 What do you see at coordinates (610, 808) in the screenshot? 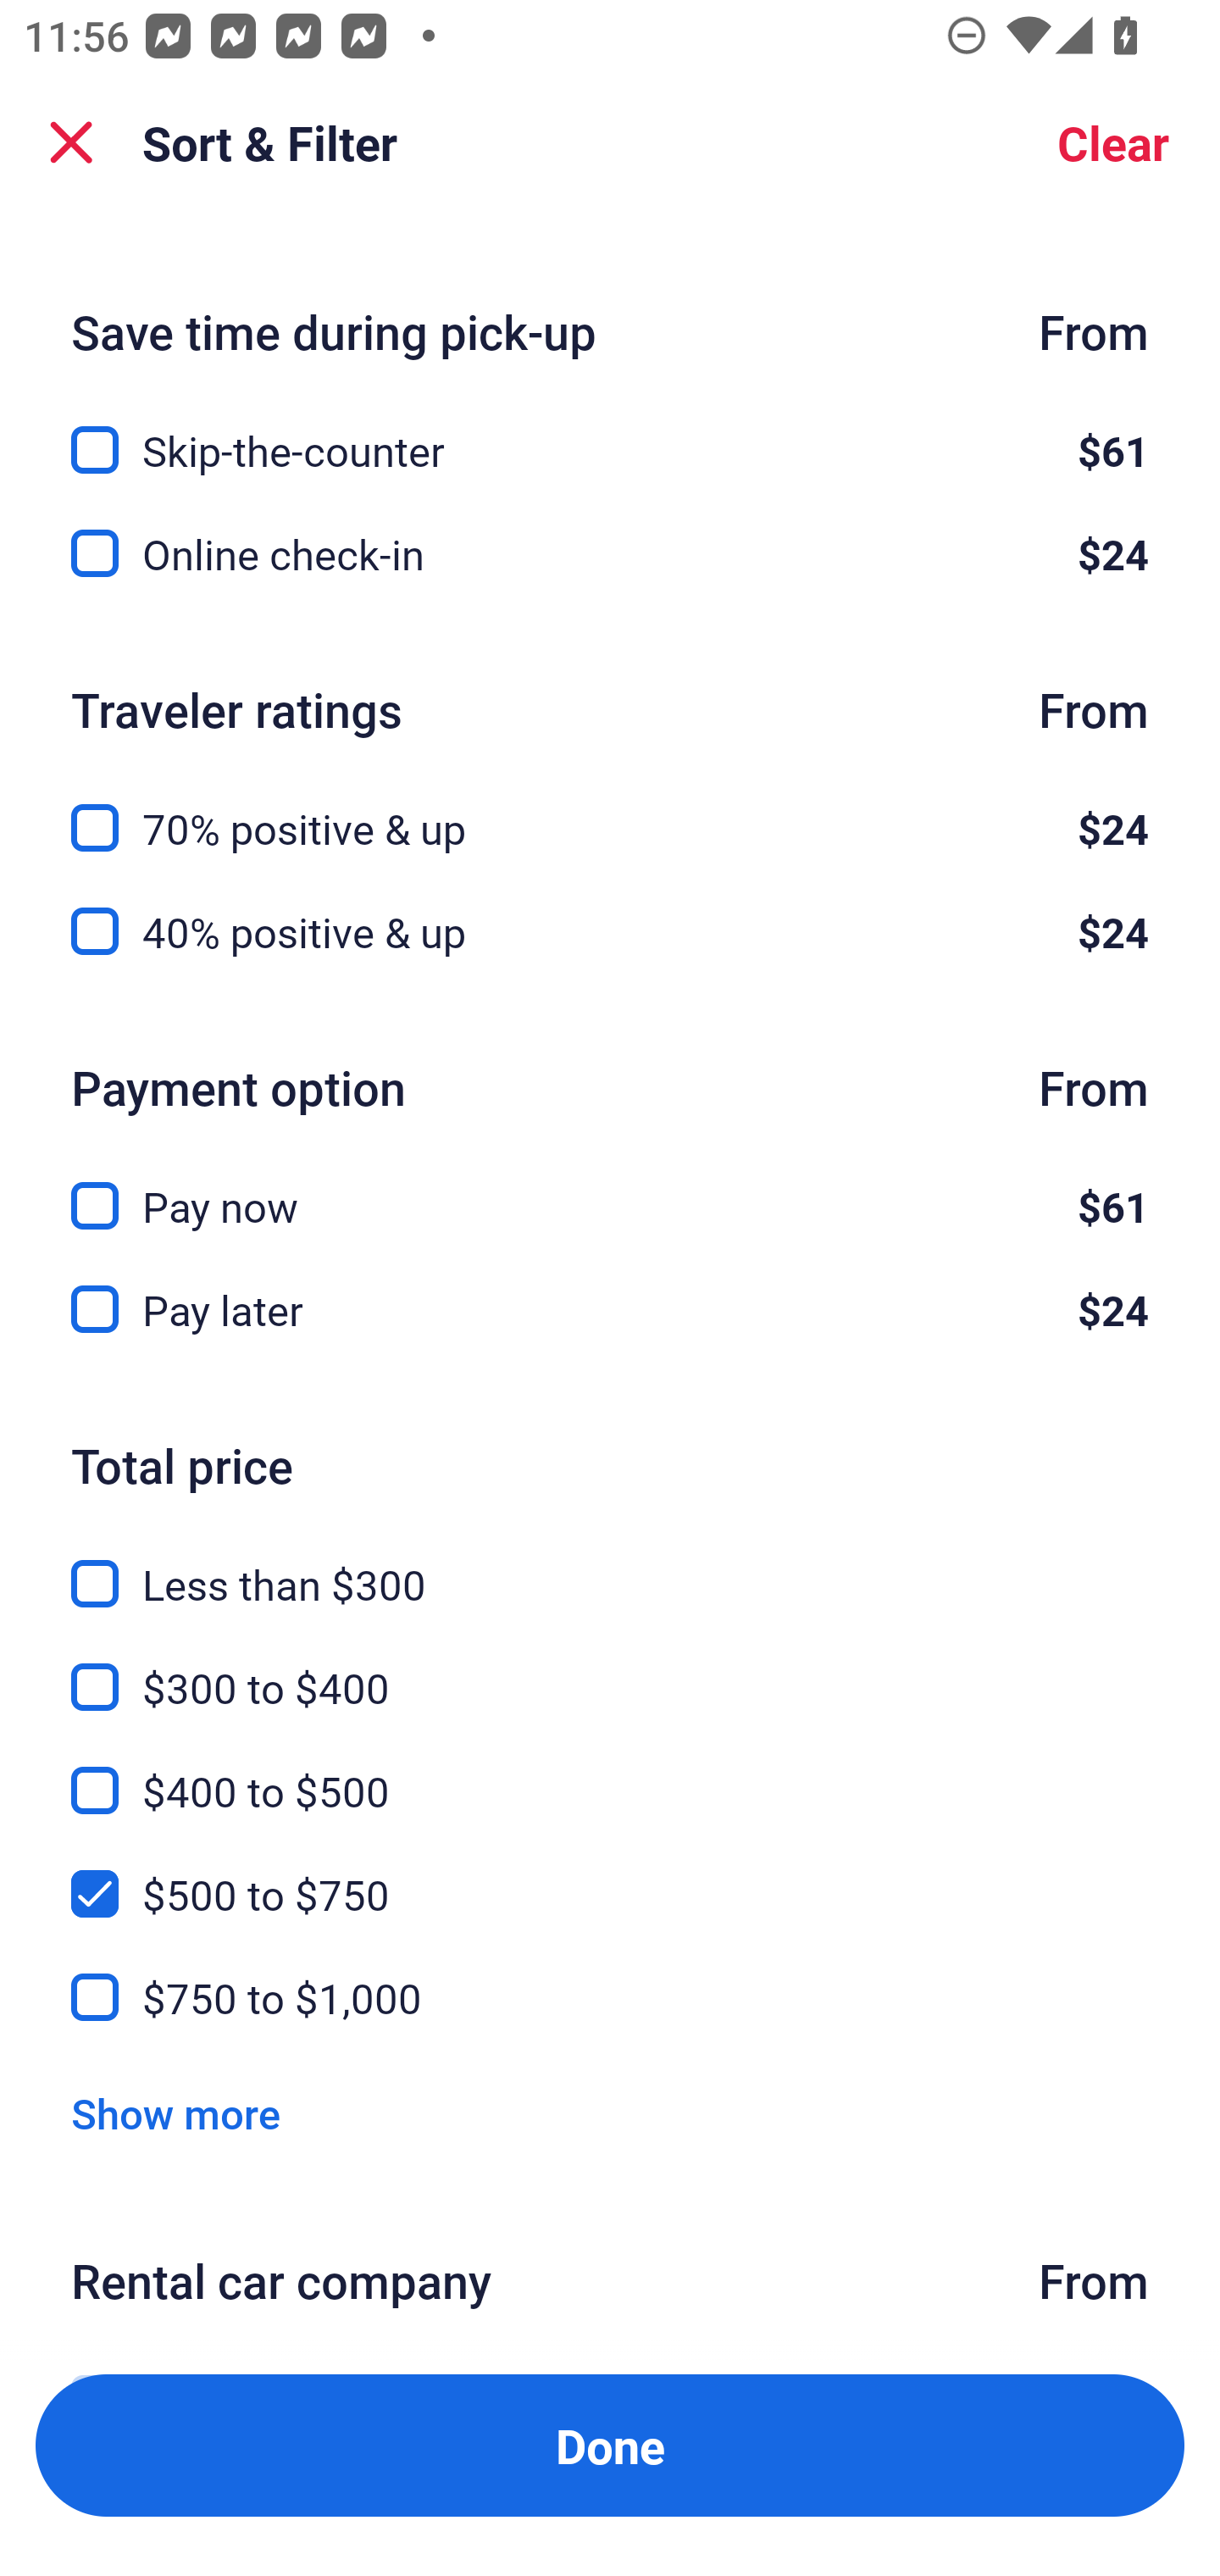
I see `70% positive & up, $24 70% positive & up $24` at bounding box center [610, 808].